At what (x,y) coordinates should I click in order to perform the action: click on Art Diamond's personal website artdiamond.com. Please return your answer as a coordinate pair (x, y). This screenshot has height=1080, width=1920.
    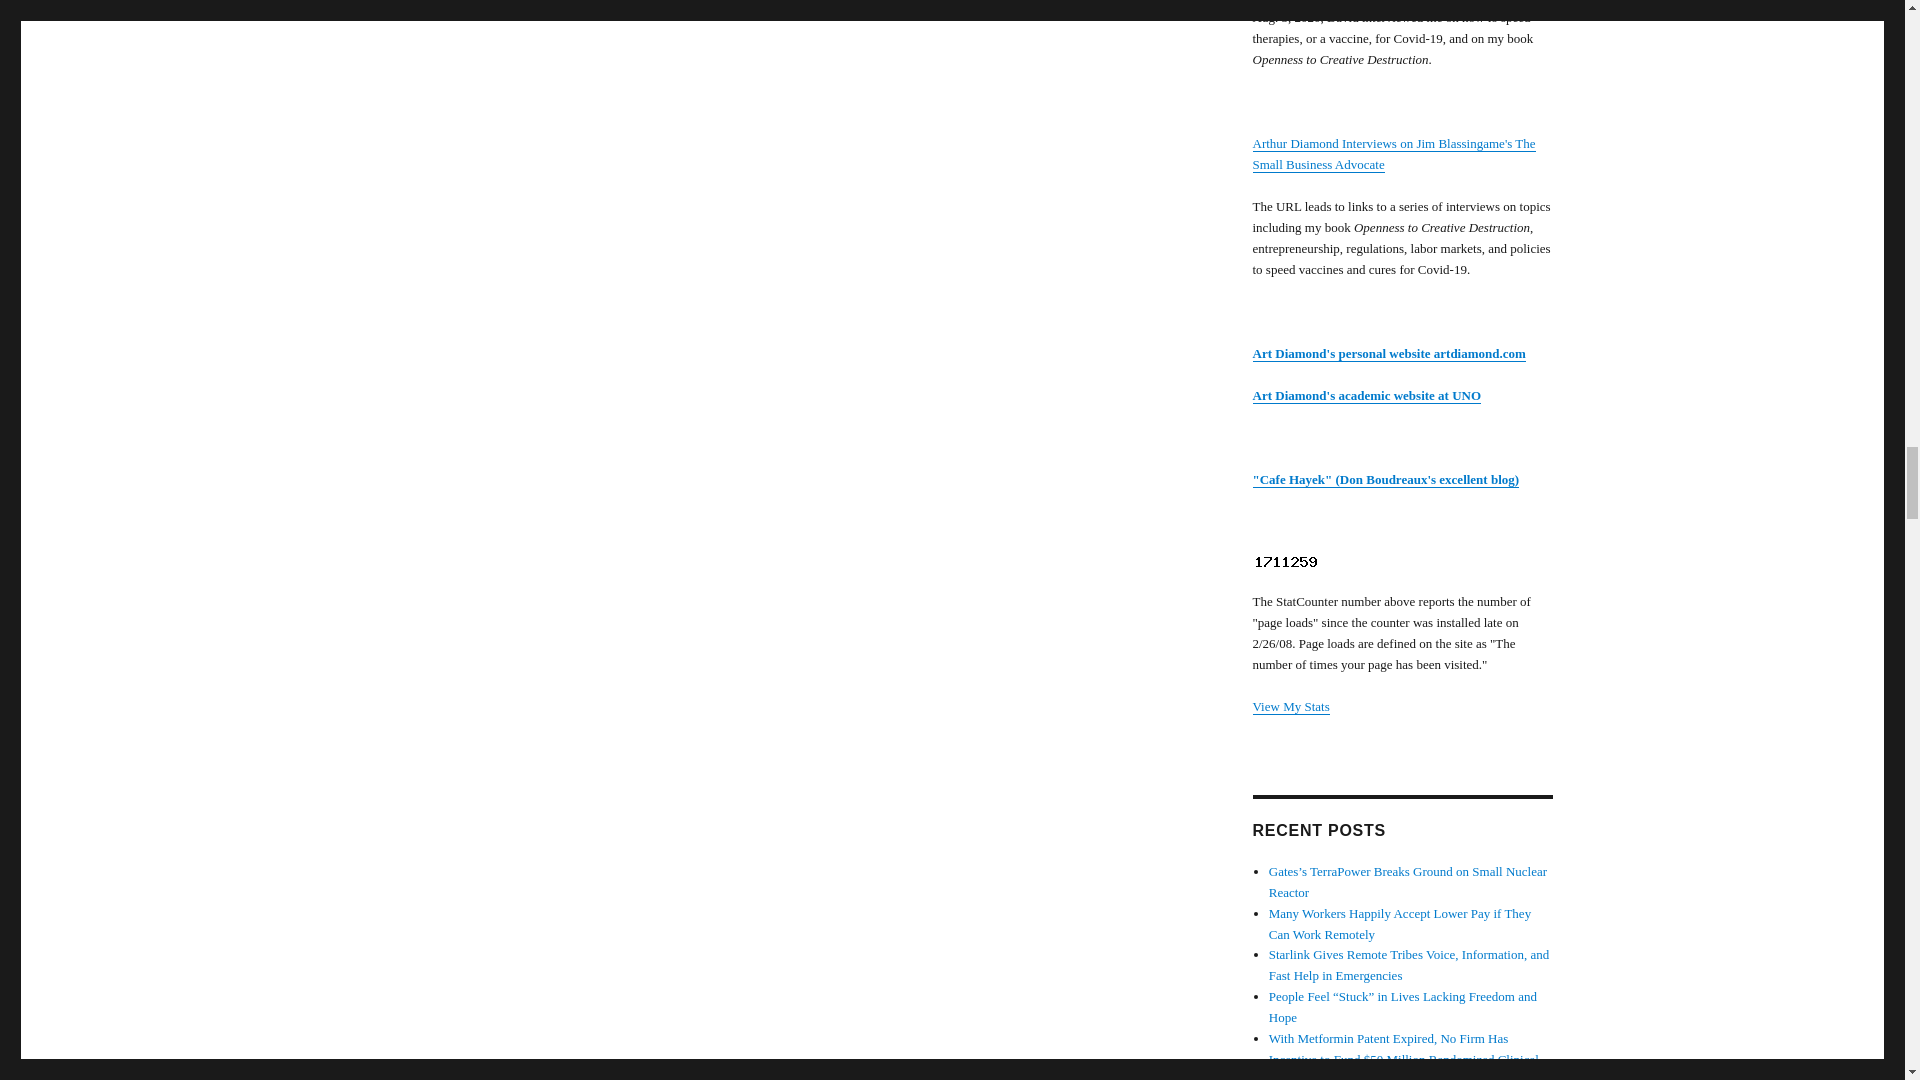
    Looking at the image, I should click on (1388, 352).